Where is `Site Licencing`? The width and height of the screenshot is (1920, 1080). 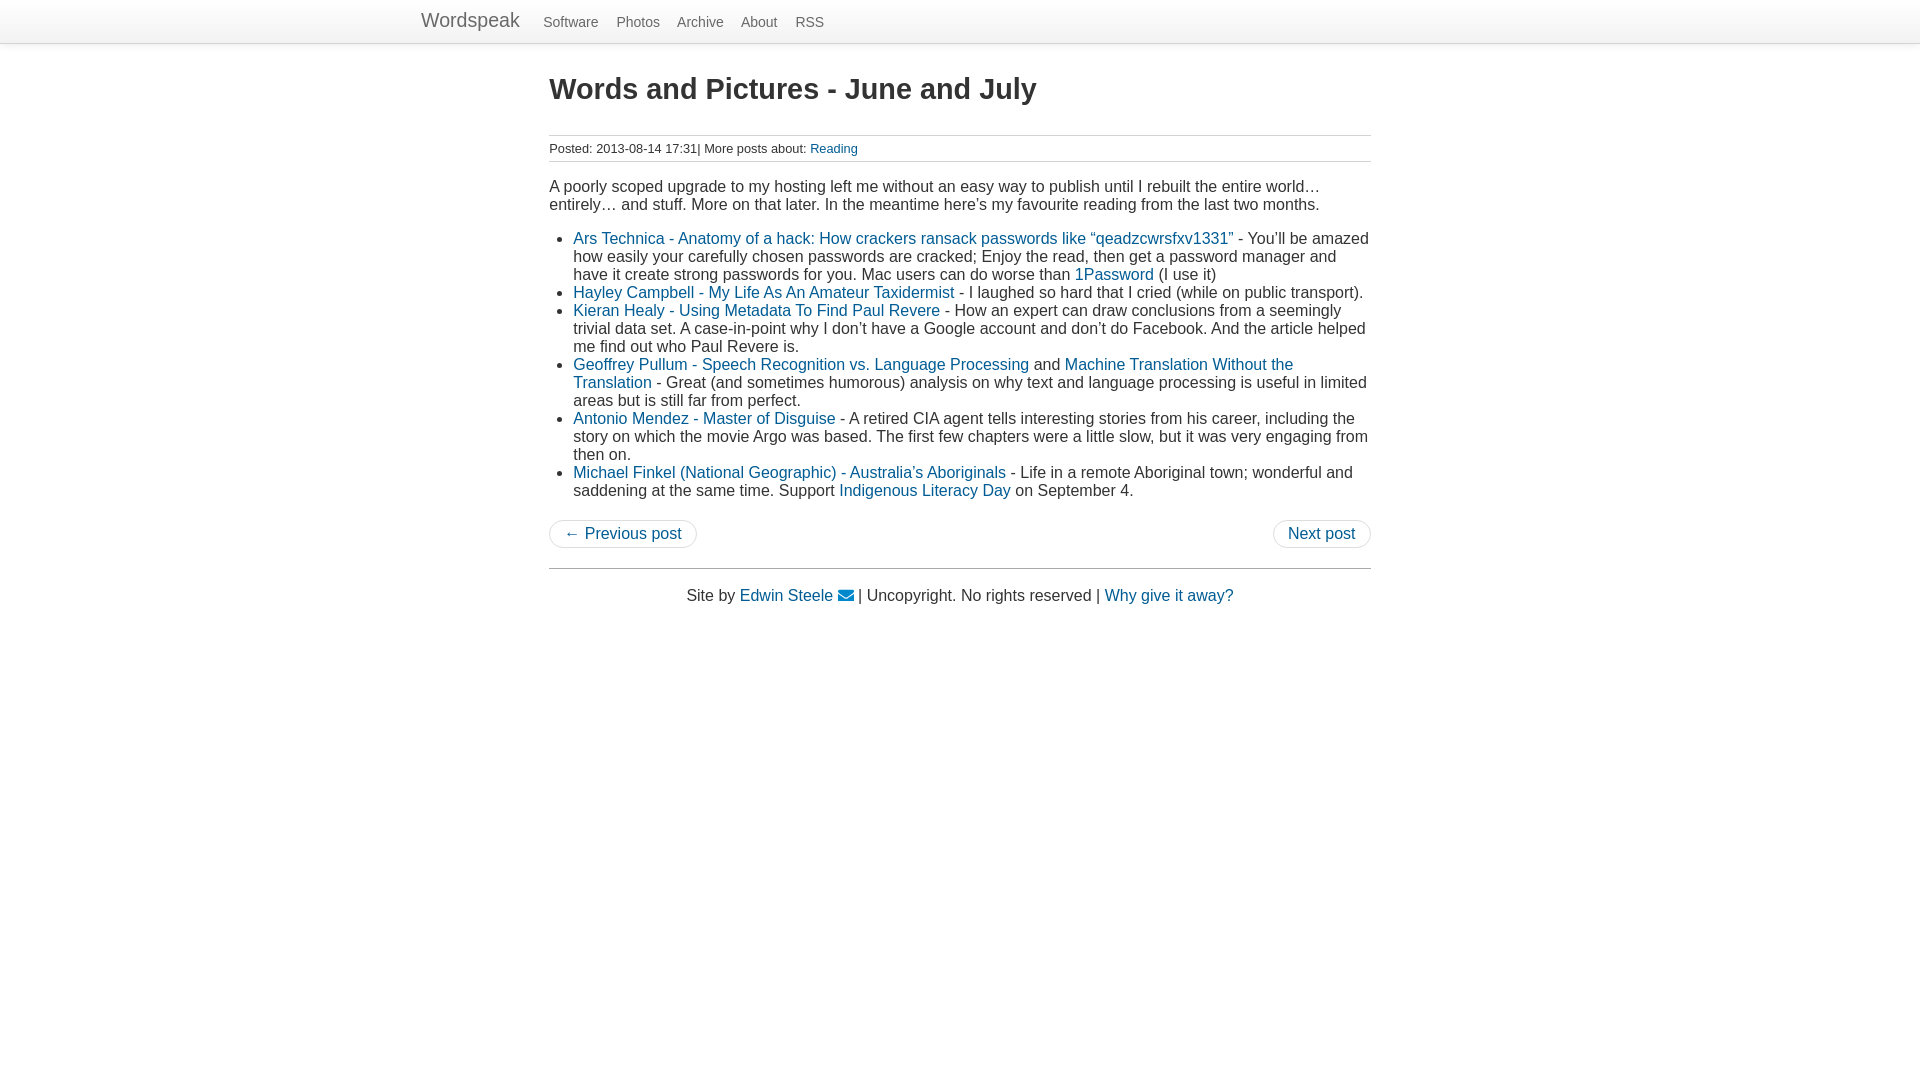 Site Licencing is located at coordinates (1170, 595).